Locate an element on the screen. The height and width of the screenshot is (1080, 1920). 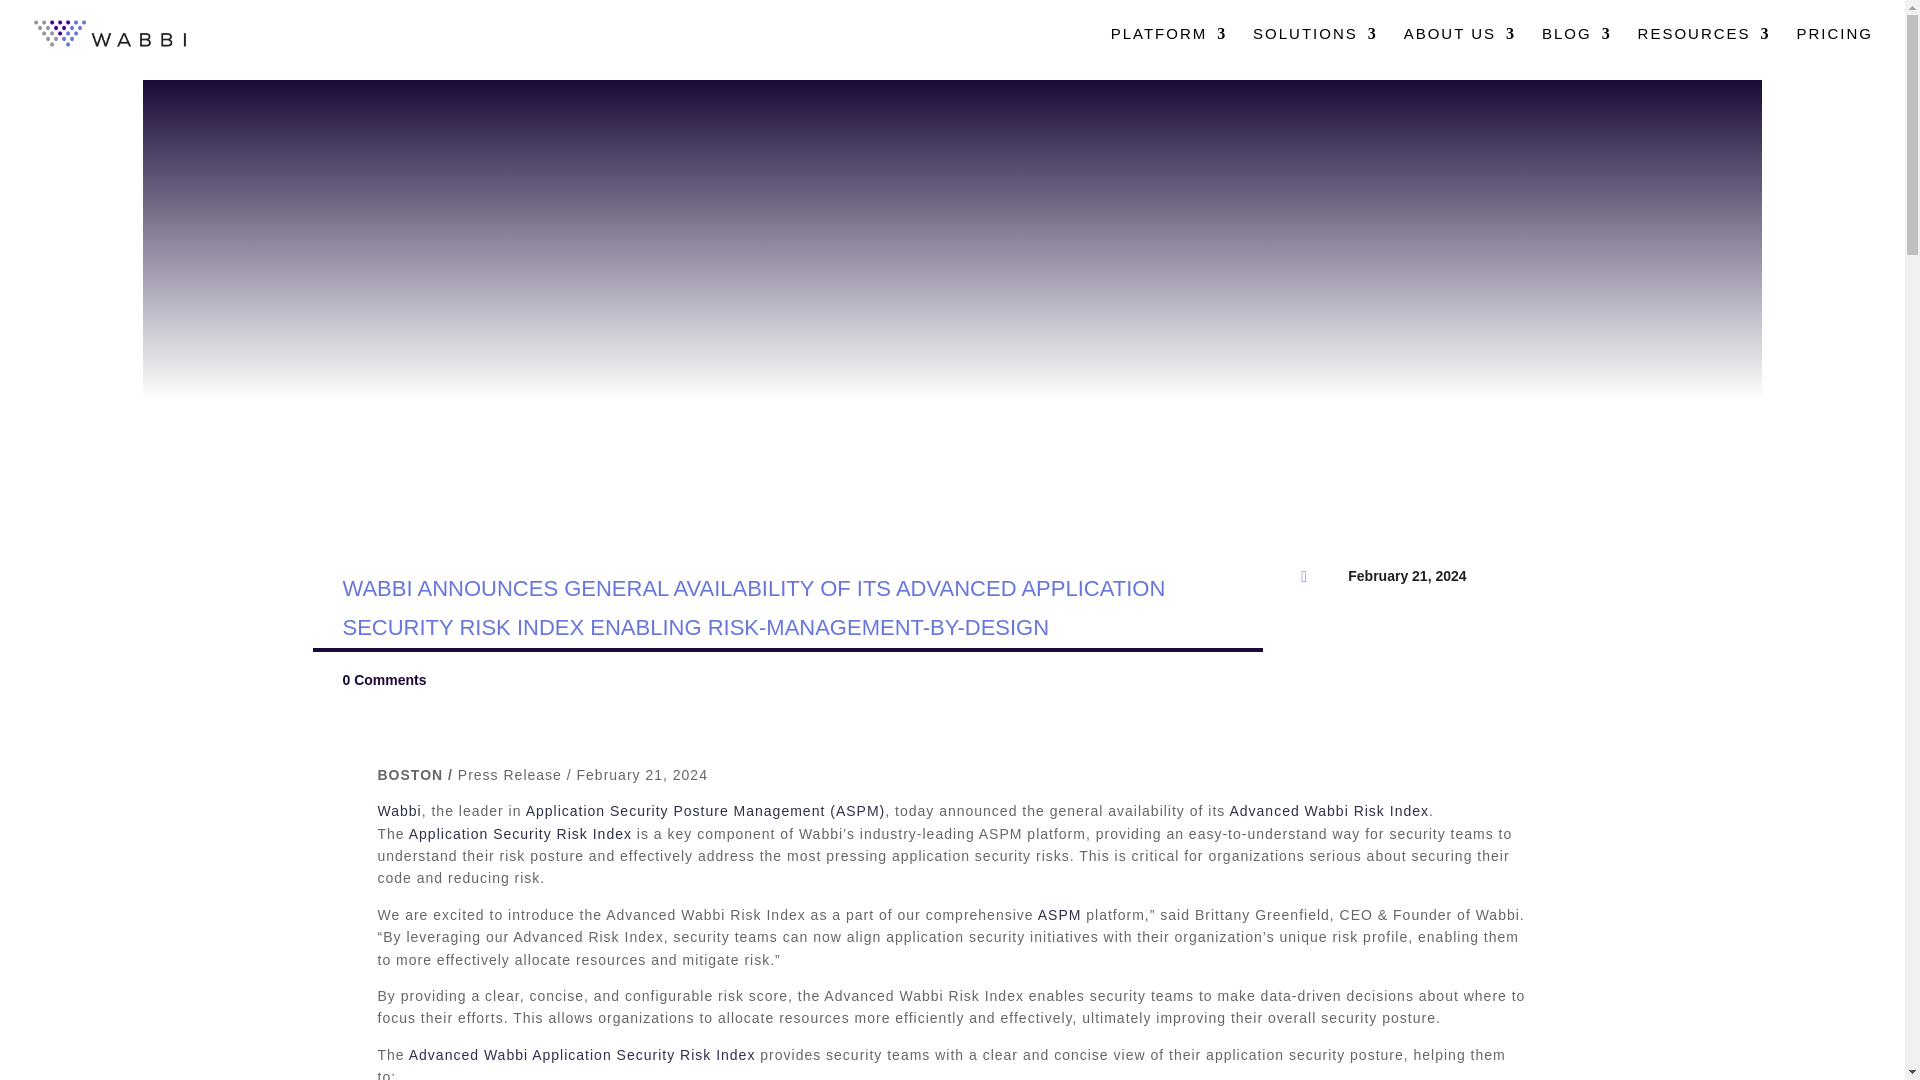
ABOUT US is located at coordinates (1460, 46).